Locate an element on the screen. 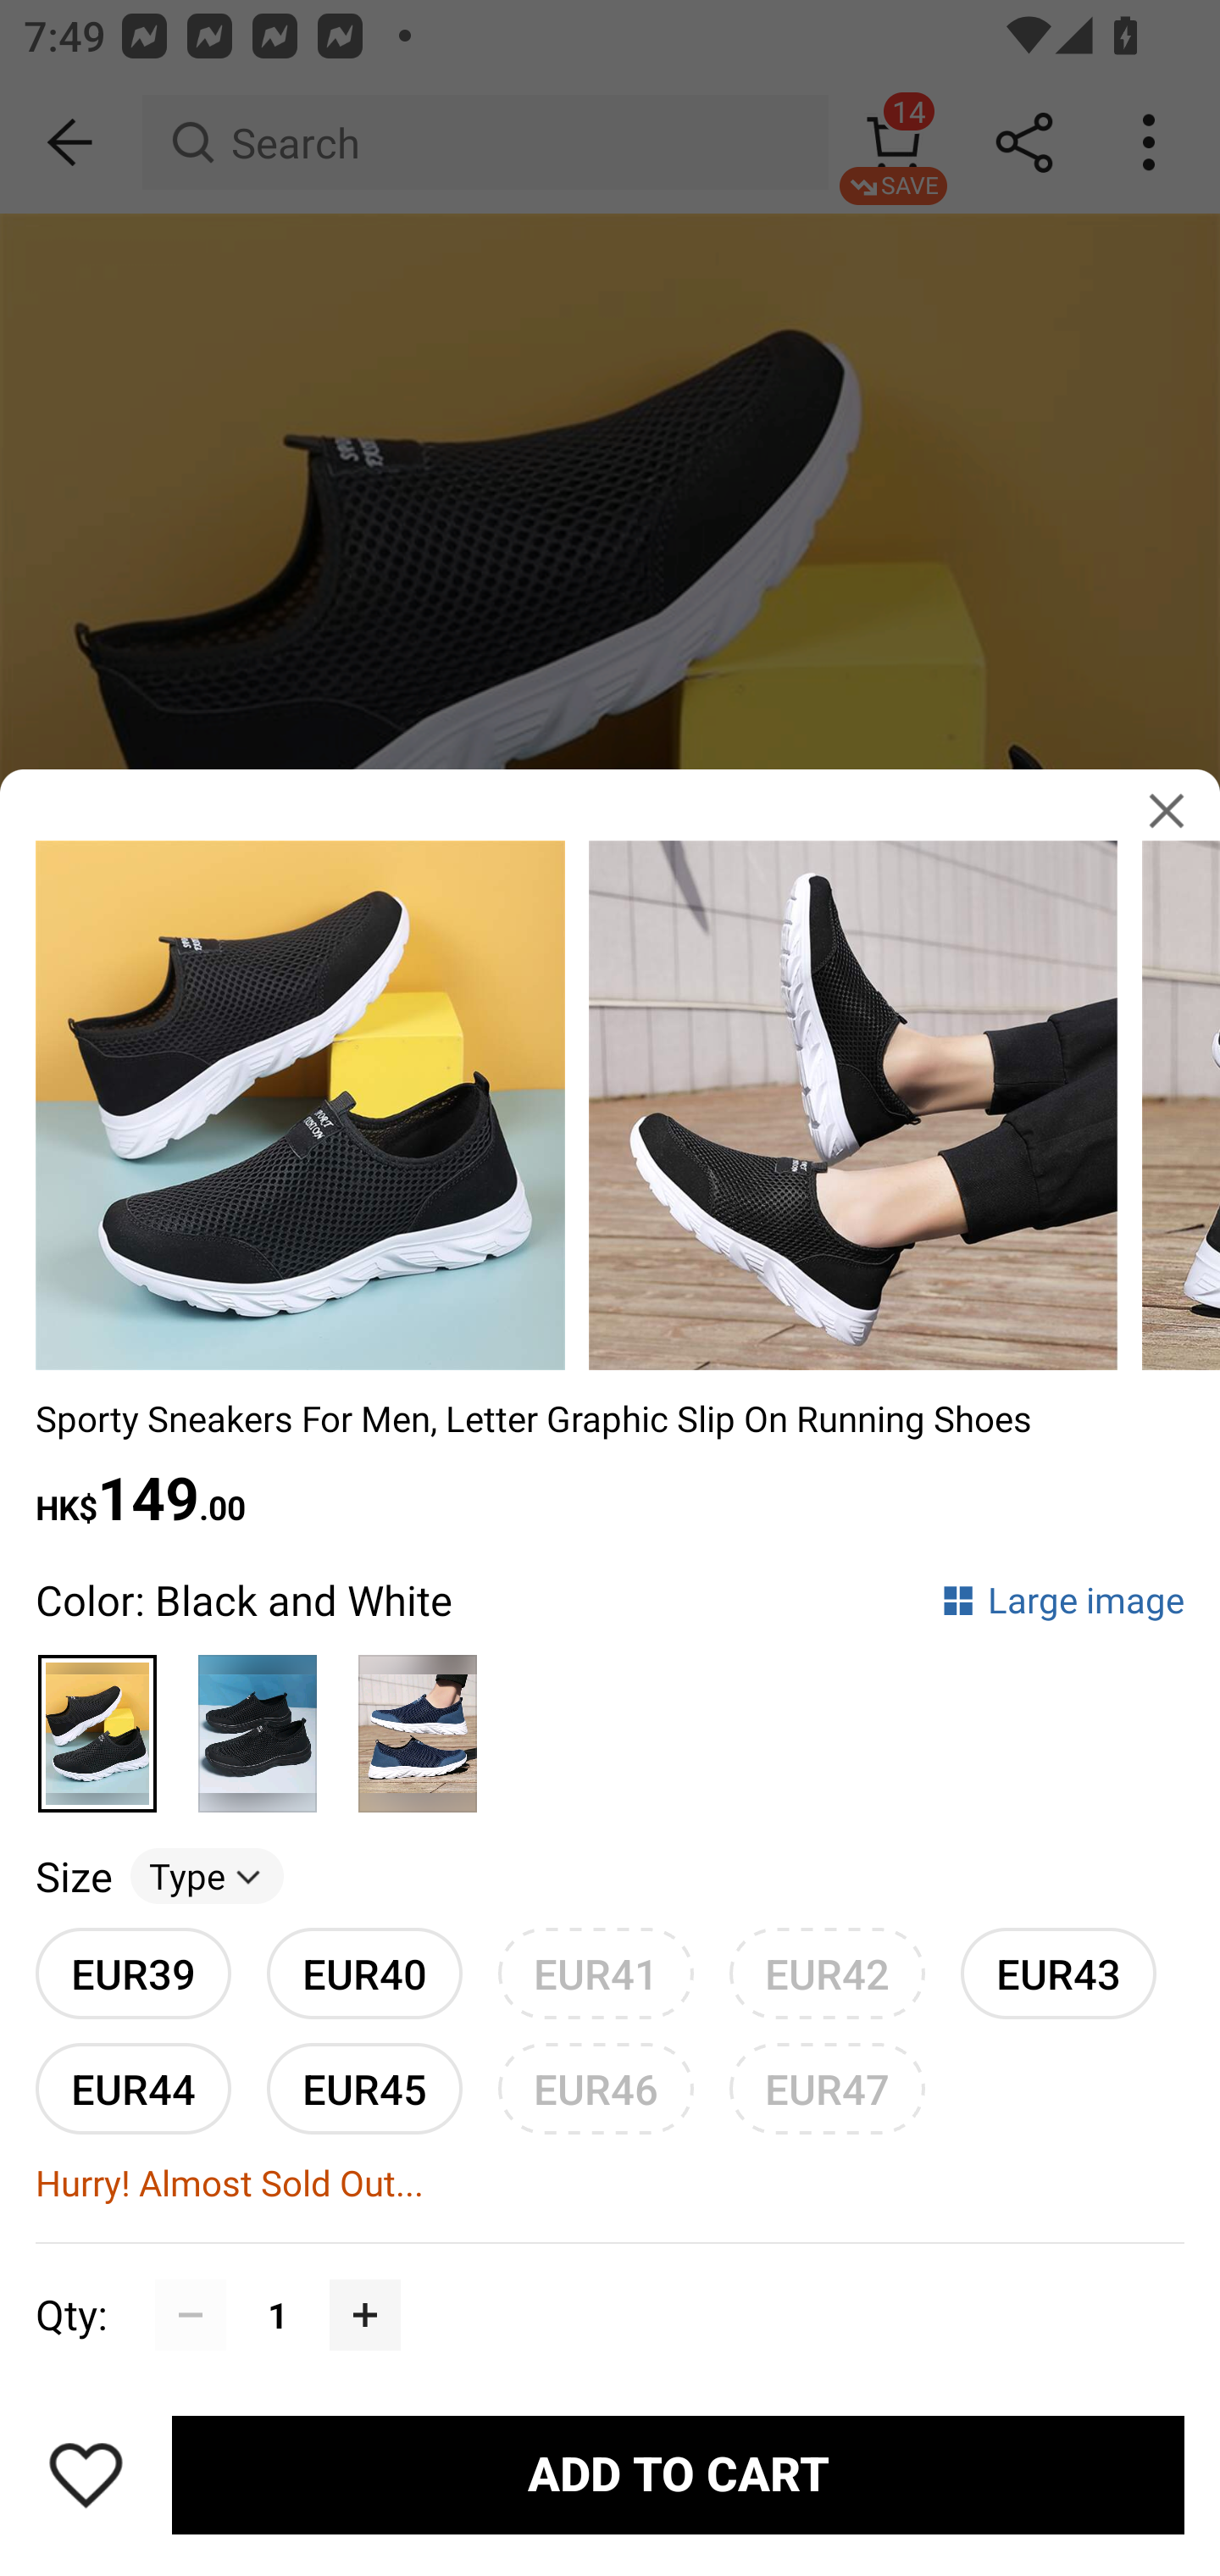  EUR47 is located at coordinates (827, 2089).